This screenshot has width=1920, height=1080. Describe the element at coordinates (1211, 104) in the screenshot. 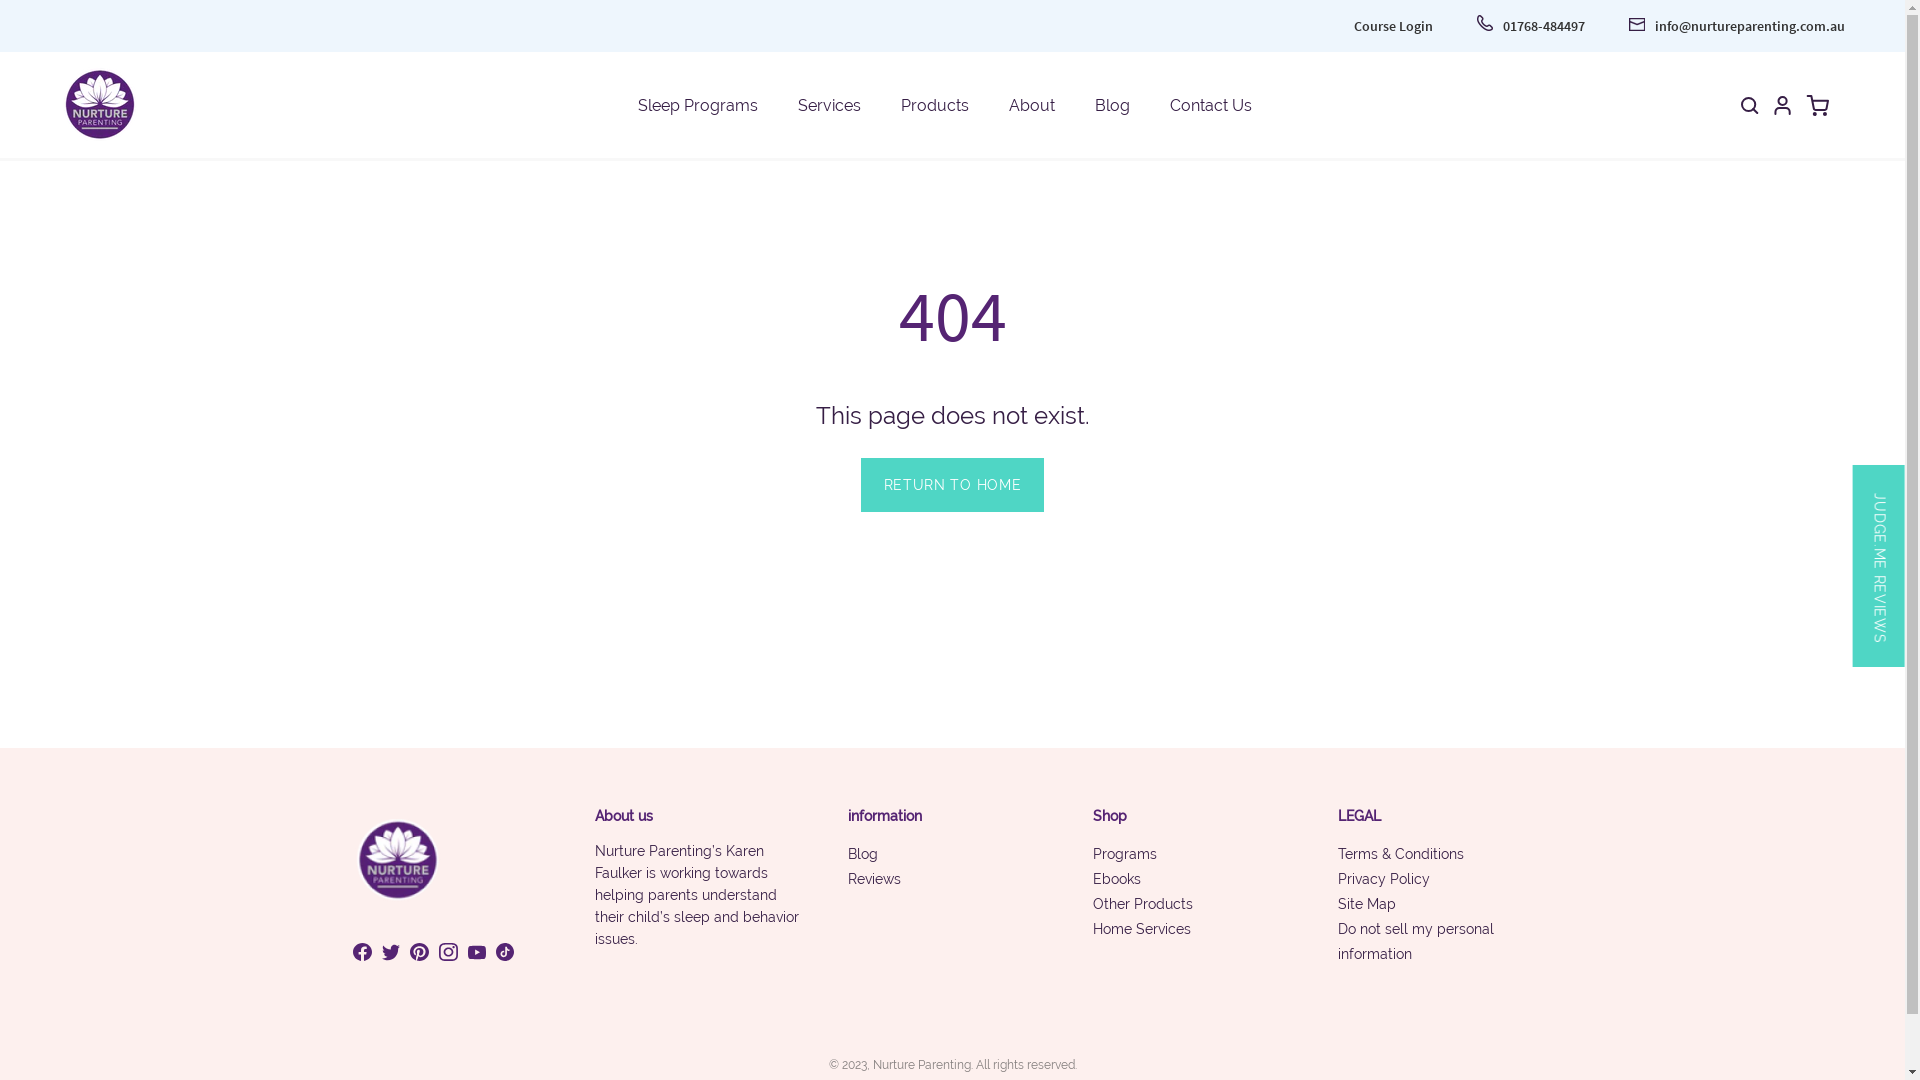

I see `Contact Us` at that location.